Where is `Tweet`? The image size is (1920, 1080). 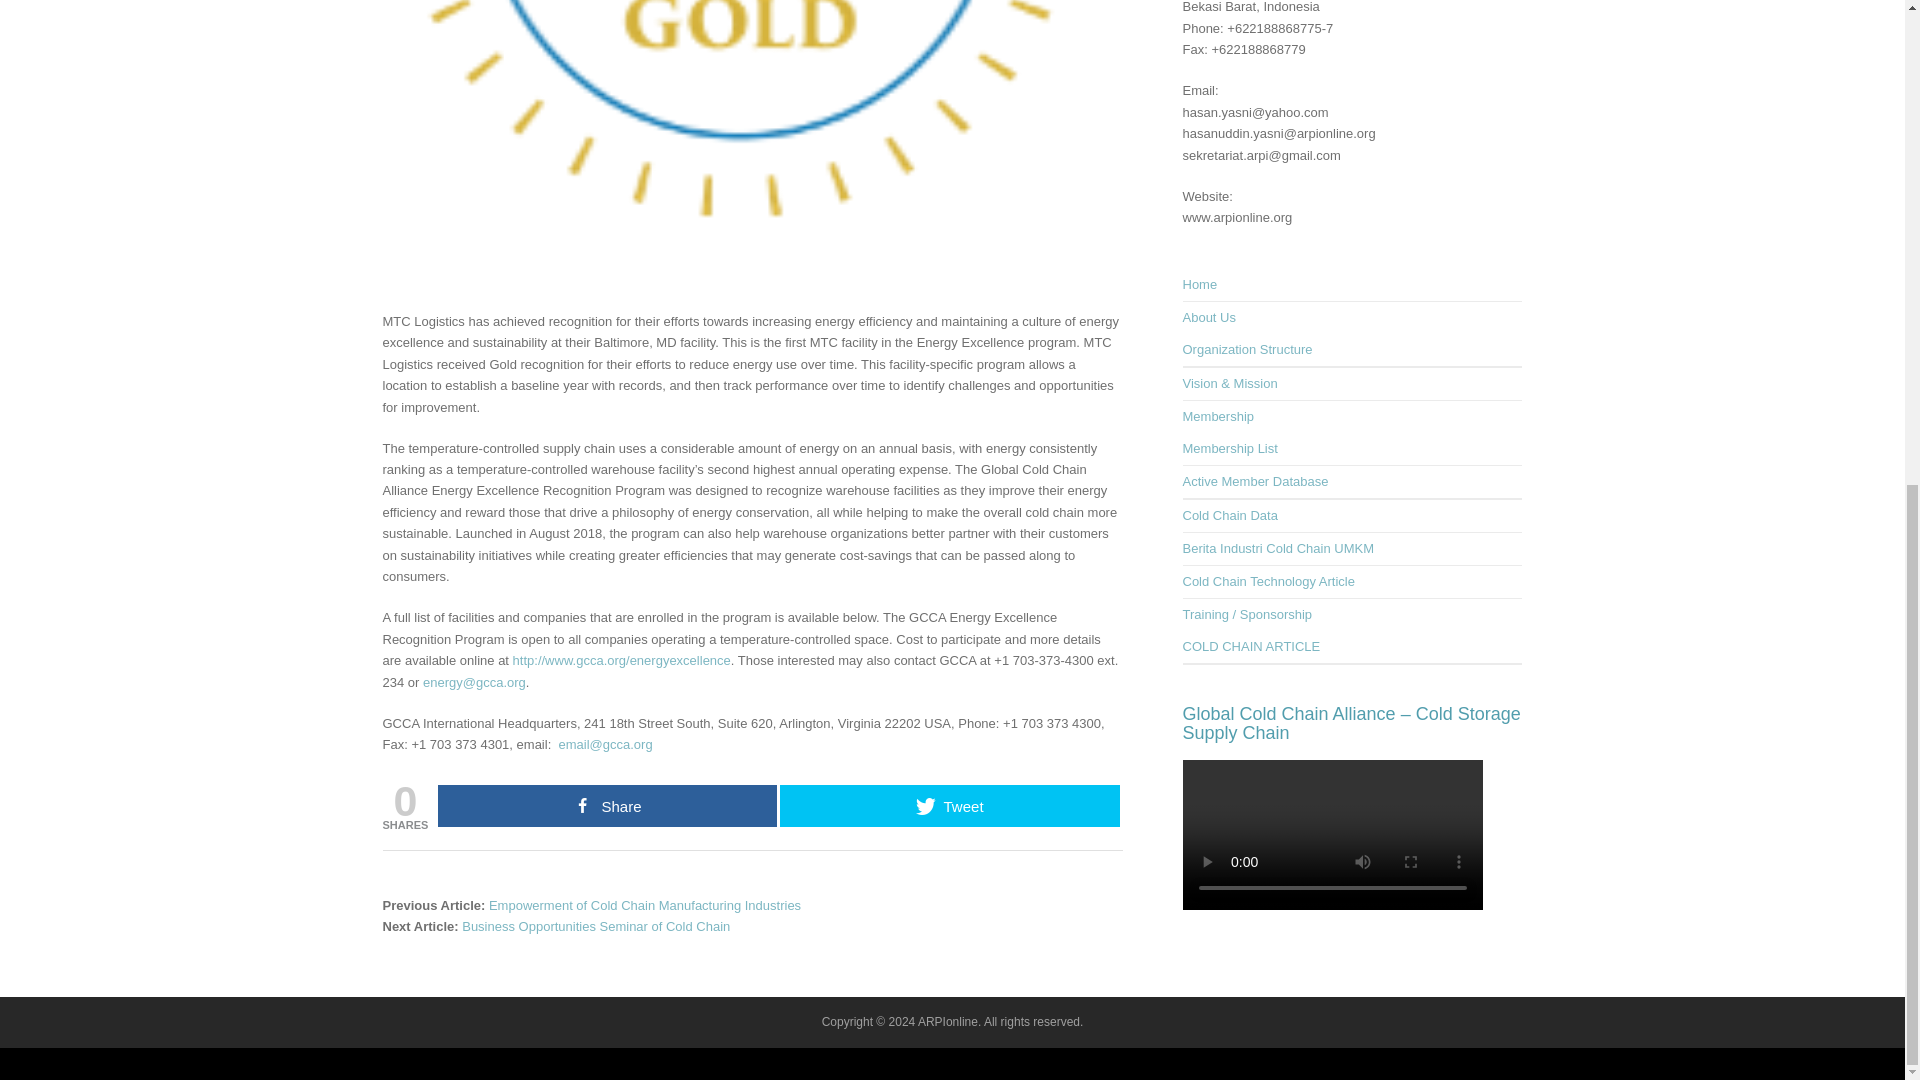
Tweet is located at coordinates (949, 806).